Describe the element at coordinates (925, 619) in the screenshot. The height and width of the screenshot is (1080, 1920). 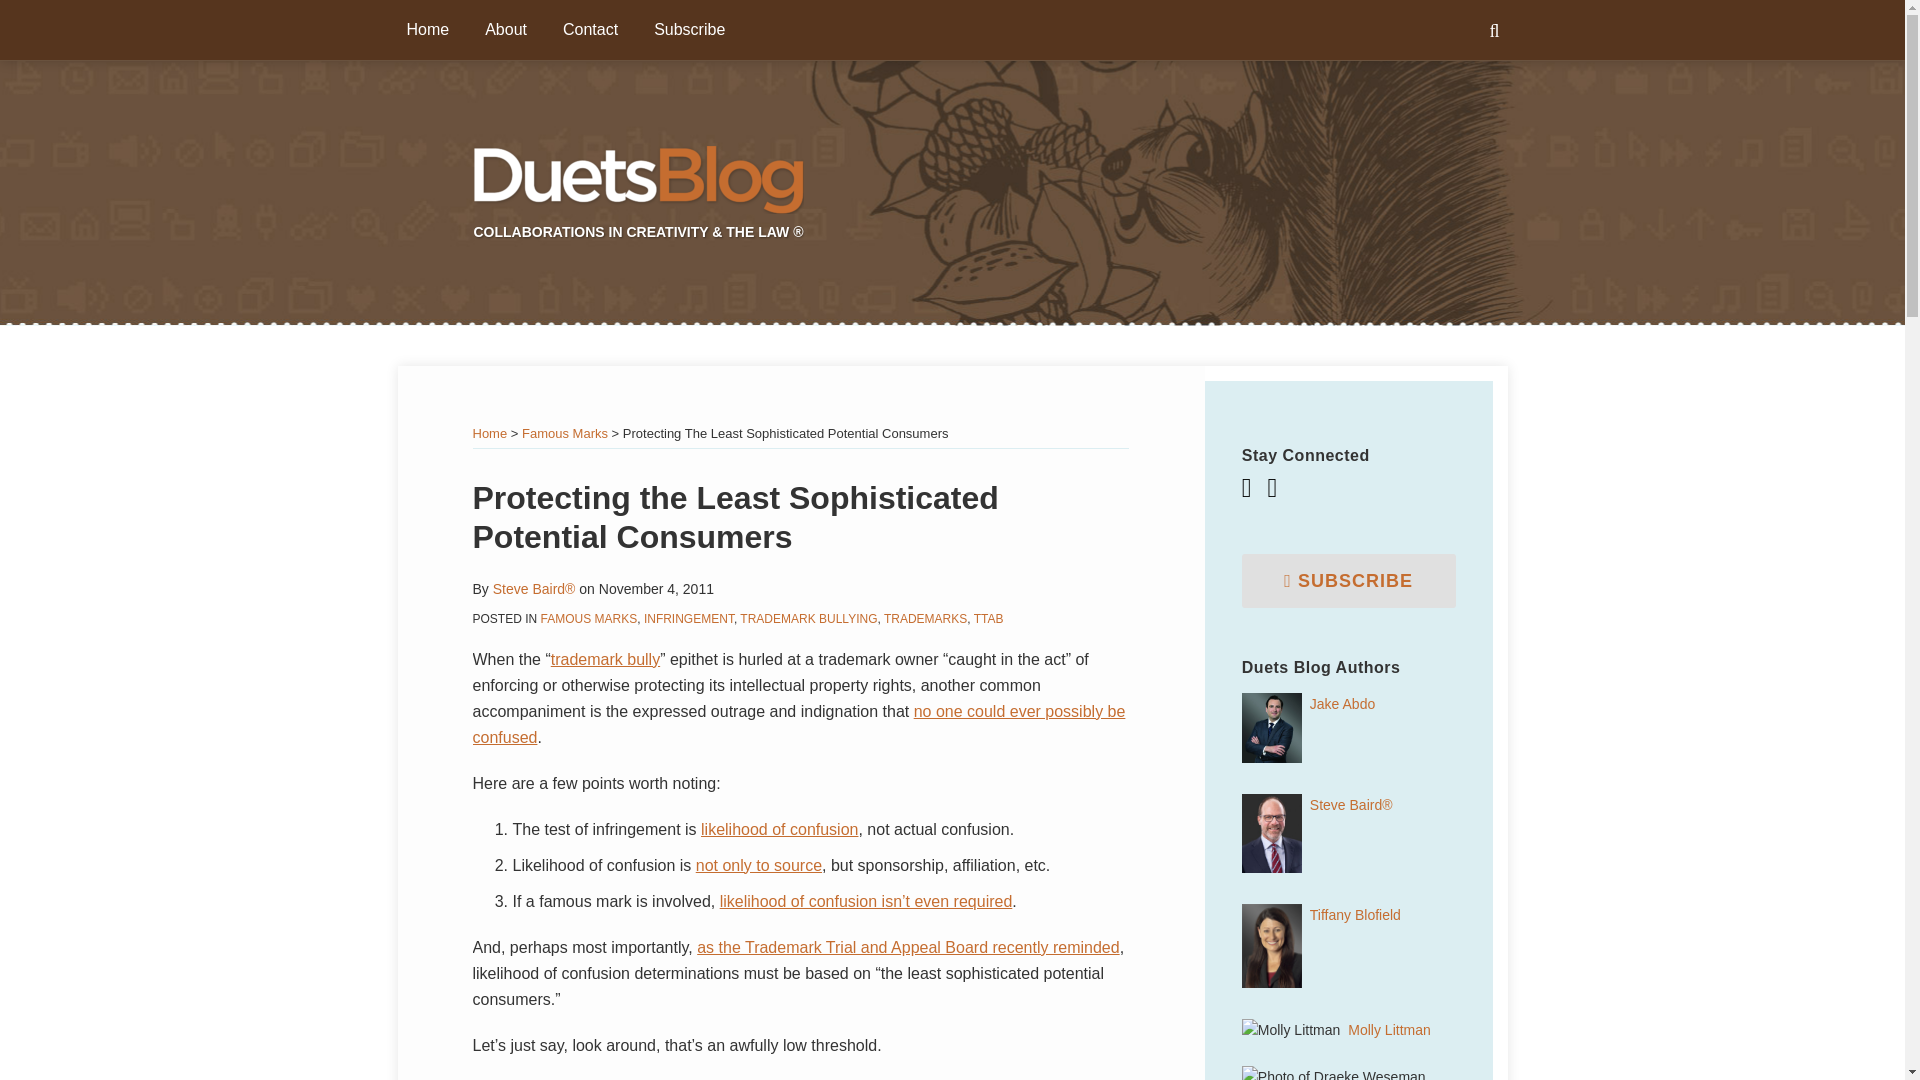
I see `TRADEMARKS` at that location.